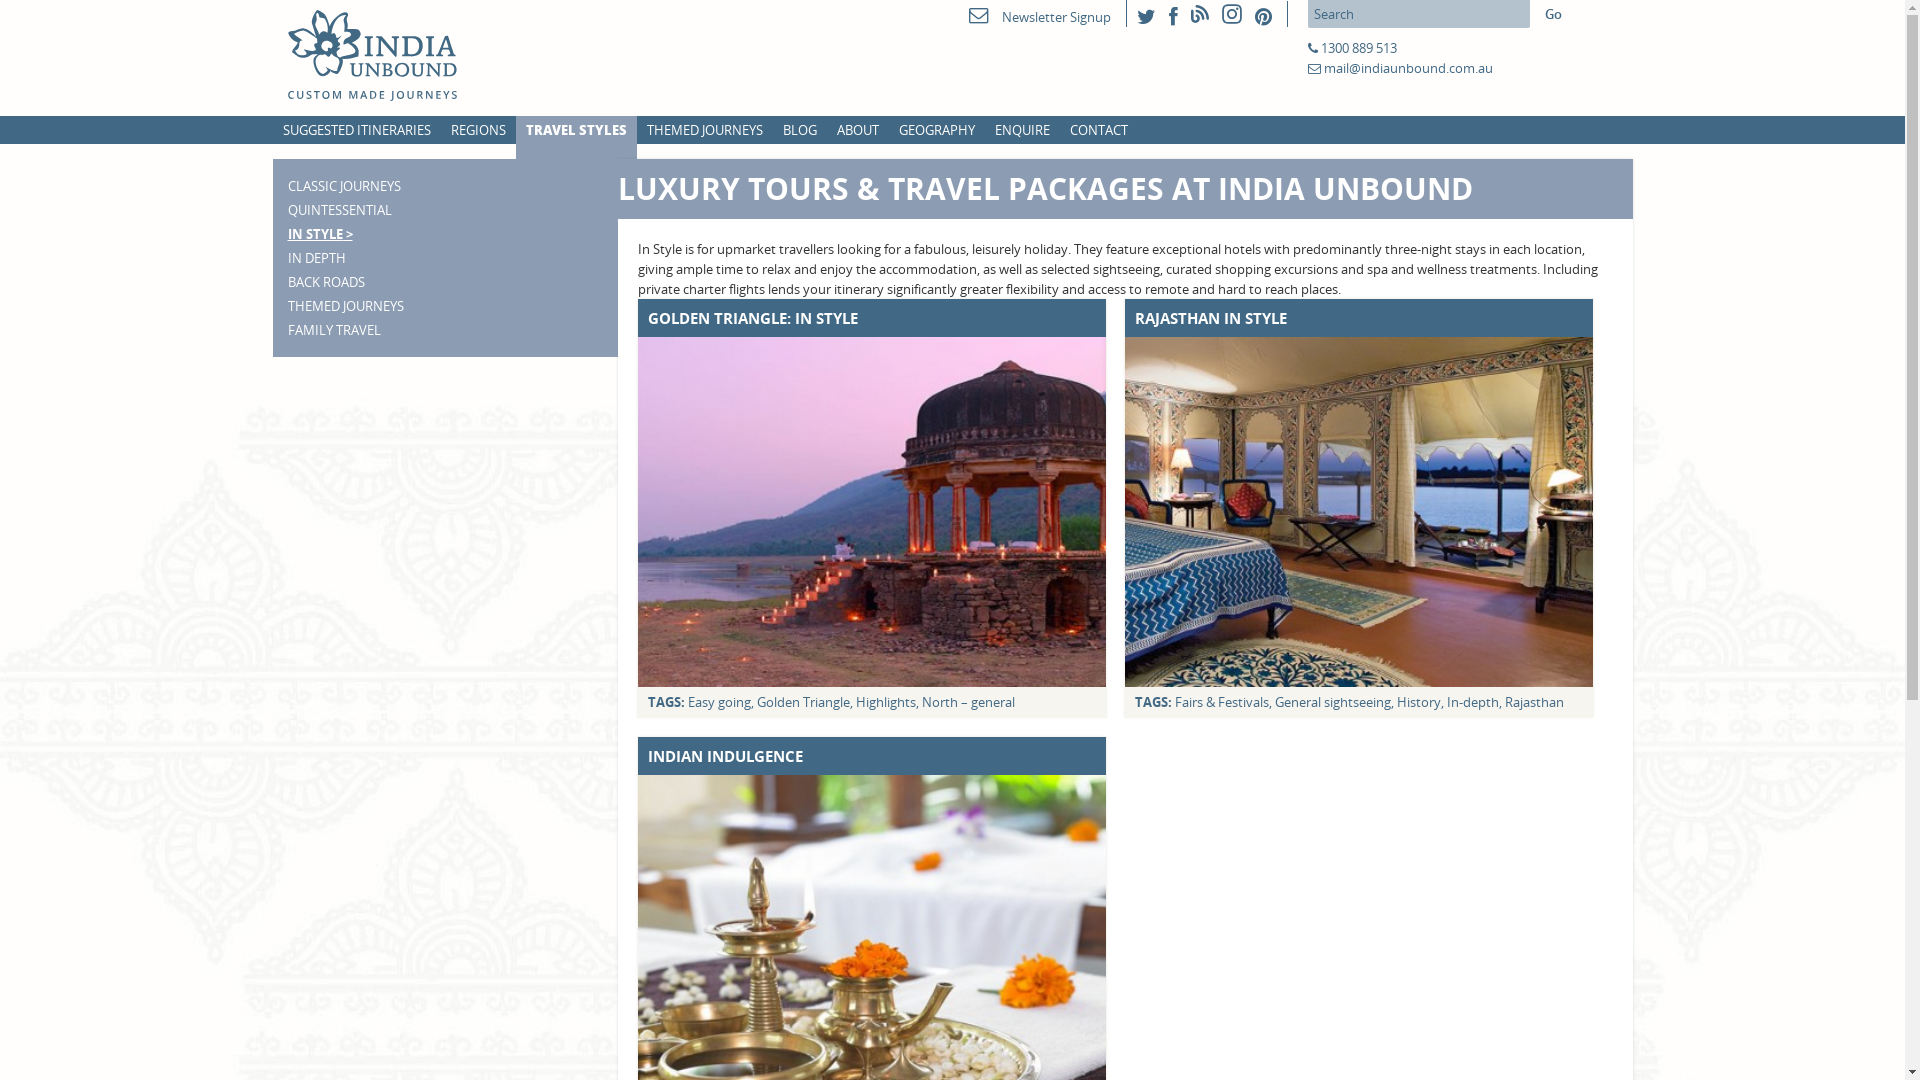 The image size is (1920, 1080). What do you see at coordinates (402, 56) in the screenshot?
I see `India Unbound` at bounding box center [402, 56].